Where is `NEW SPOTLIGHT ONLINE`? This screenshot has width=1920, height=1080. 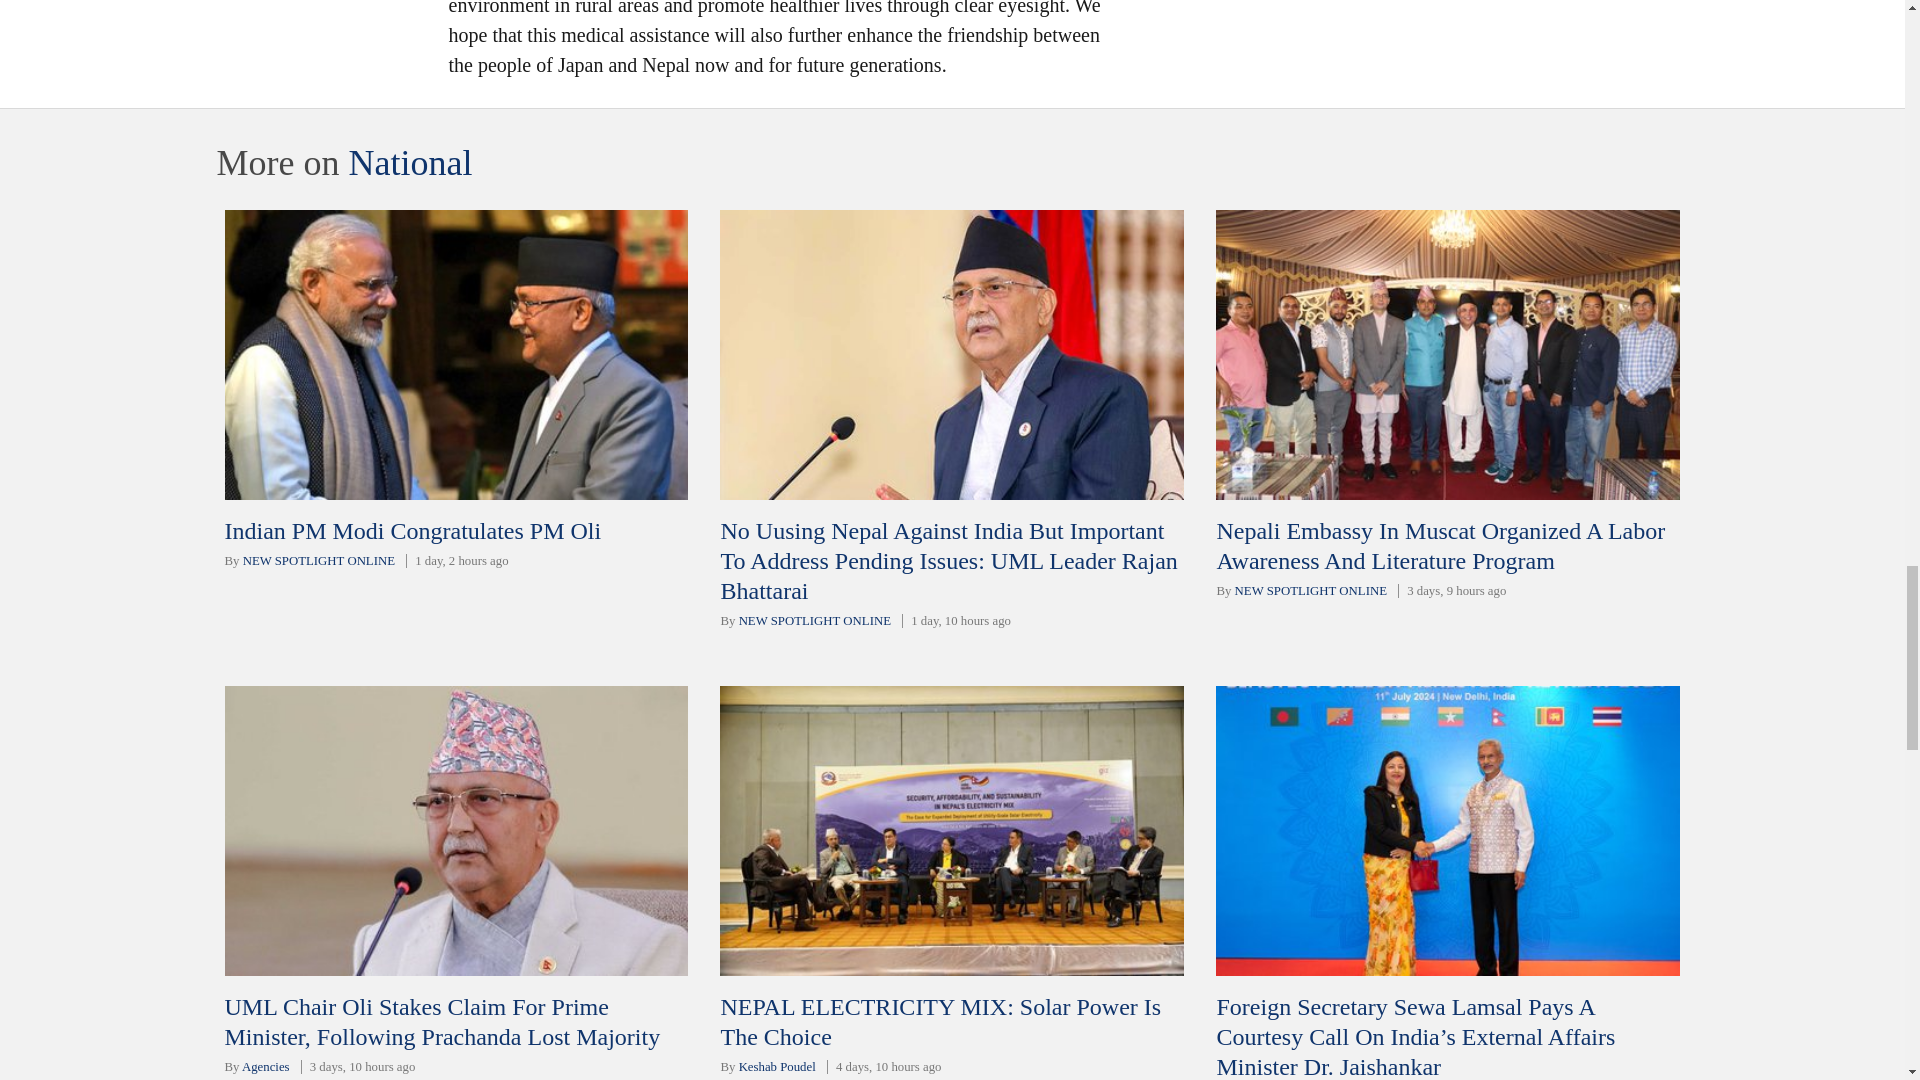
NEW SPOTLIGHT ONLINE is located at coordinates (814, 620).